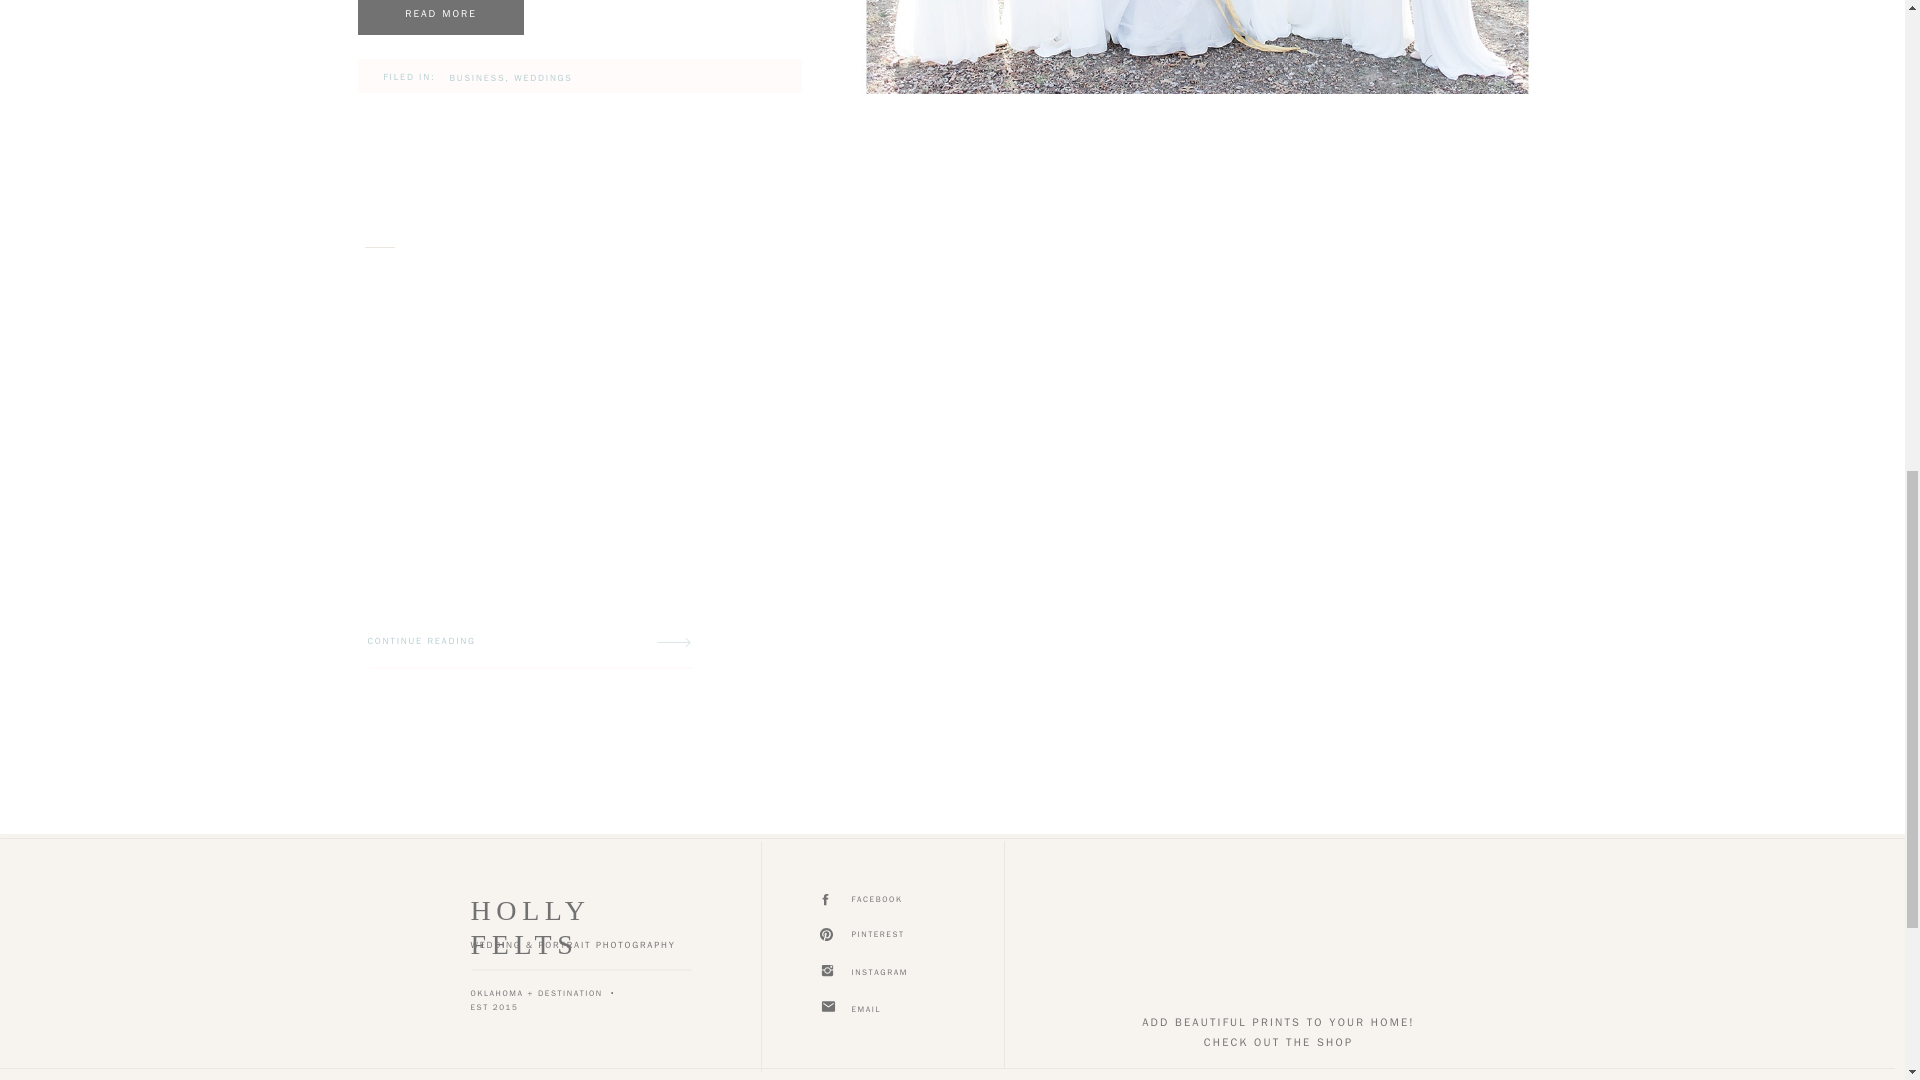 This screenshot has height=1080, width=1920. What do you see at coordinates (898, 974) in the screenshot?
I see `INSTAGRAM` at bounding box center [898, 974].